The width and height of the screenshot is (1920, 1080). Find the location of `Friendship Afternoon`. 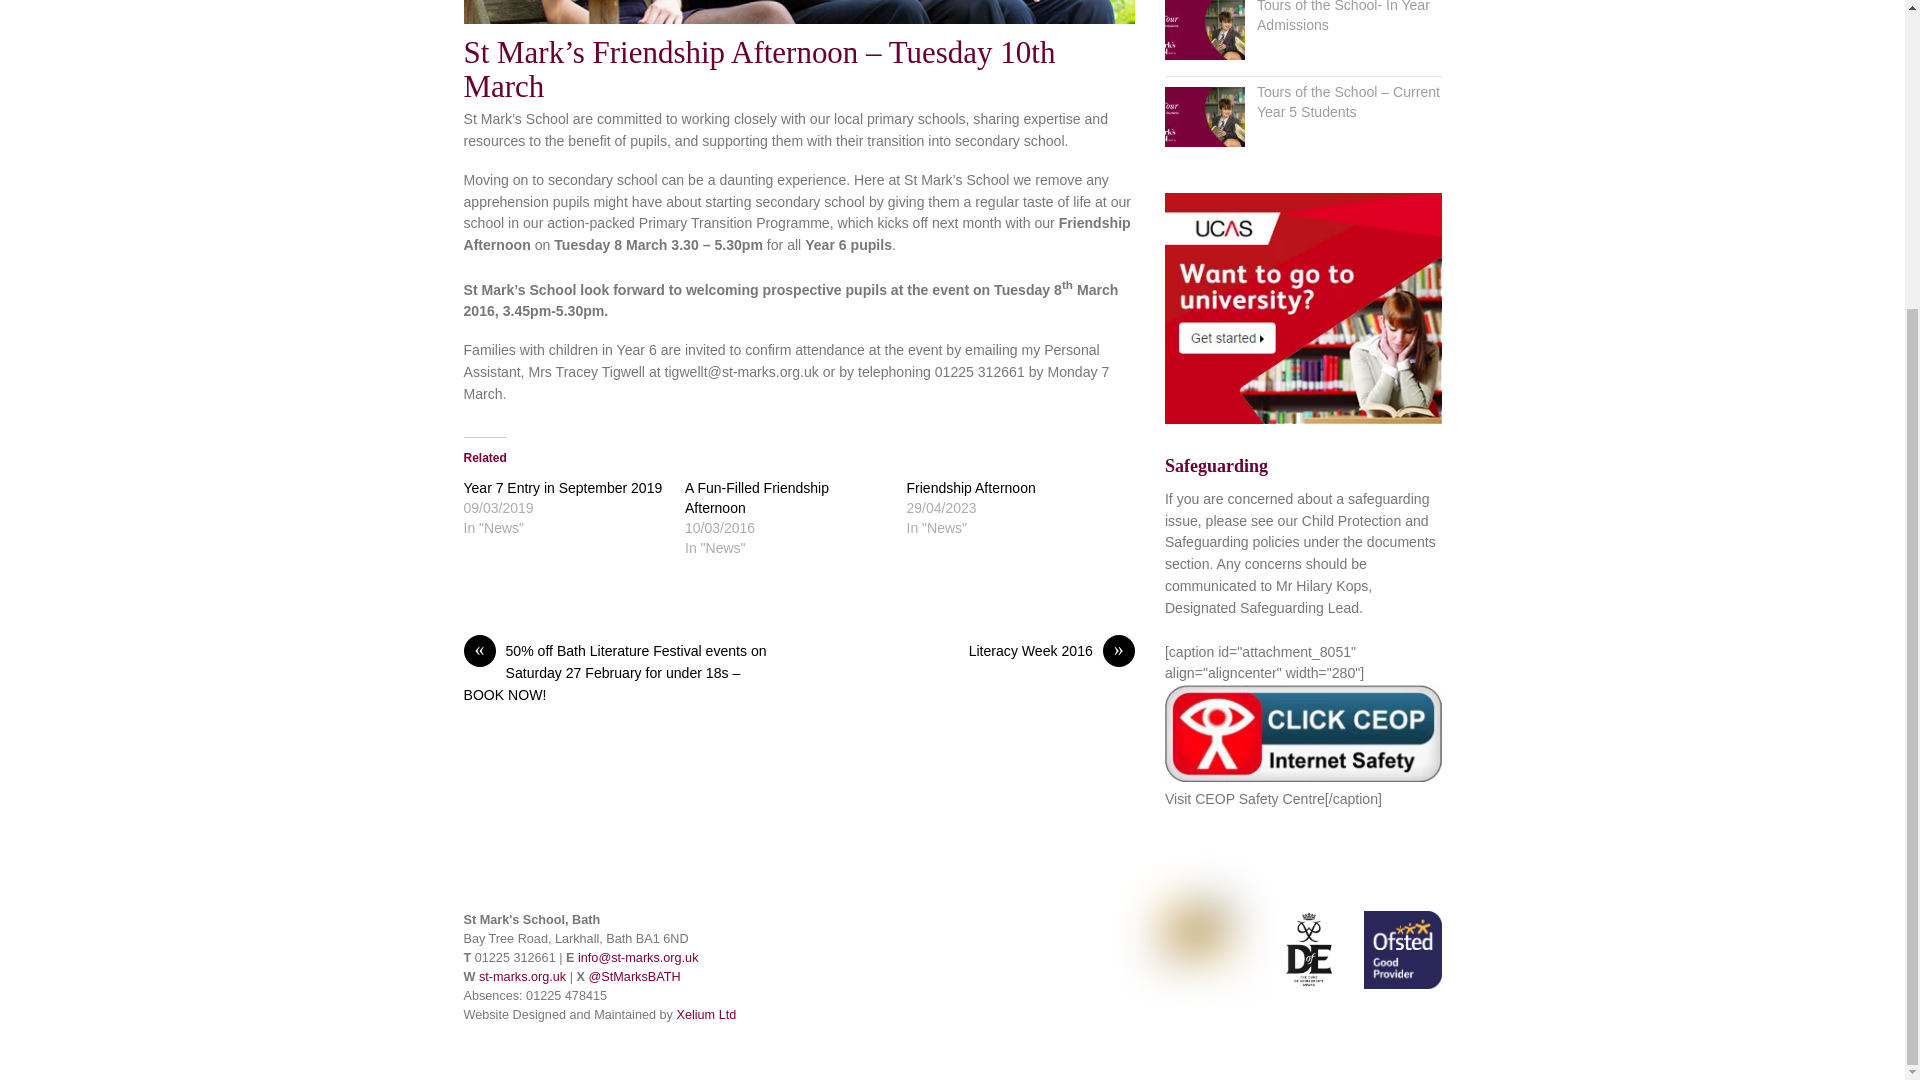

Friendship Afternoon is located at coordinates (971, 487).